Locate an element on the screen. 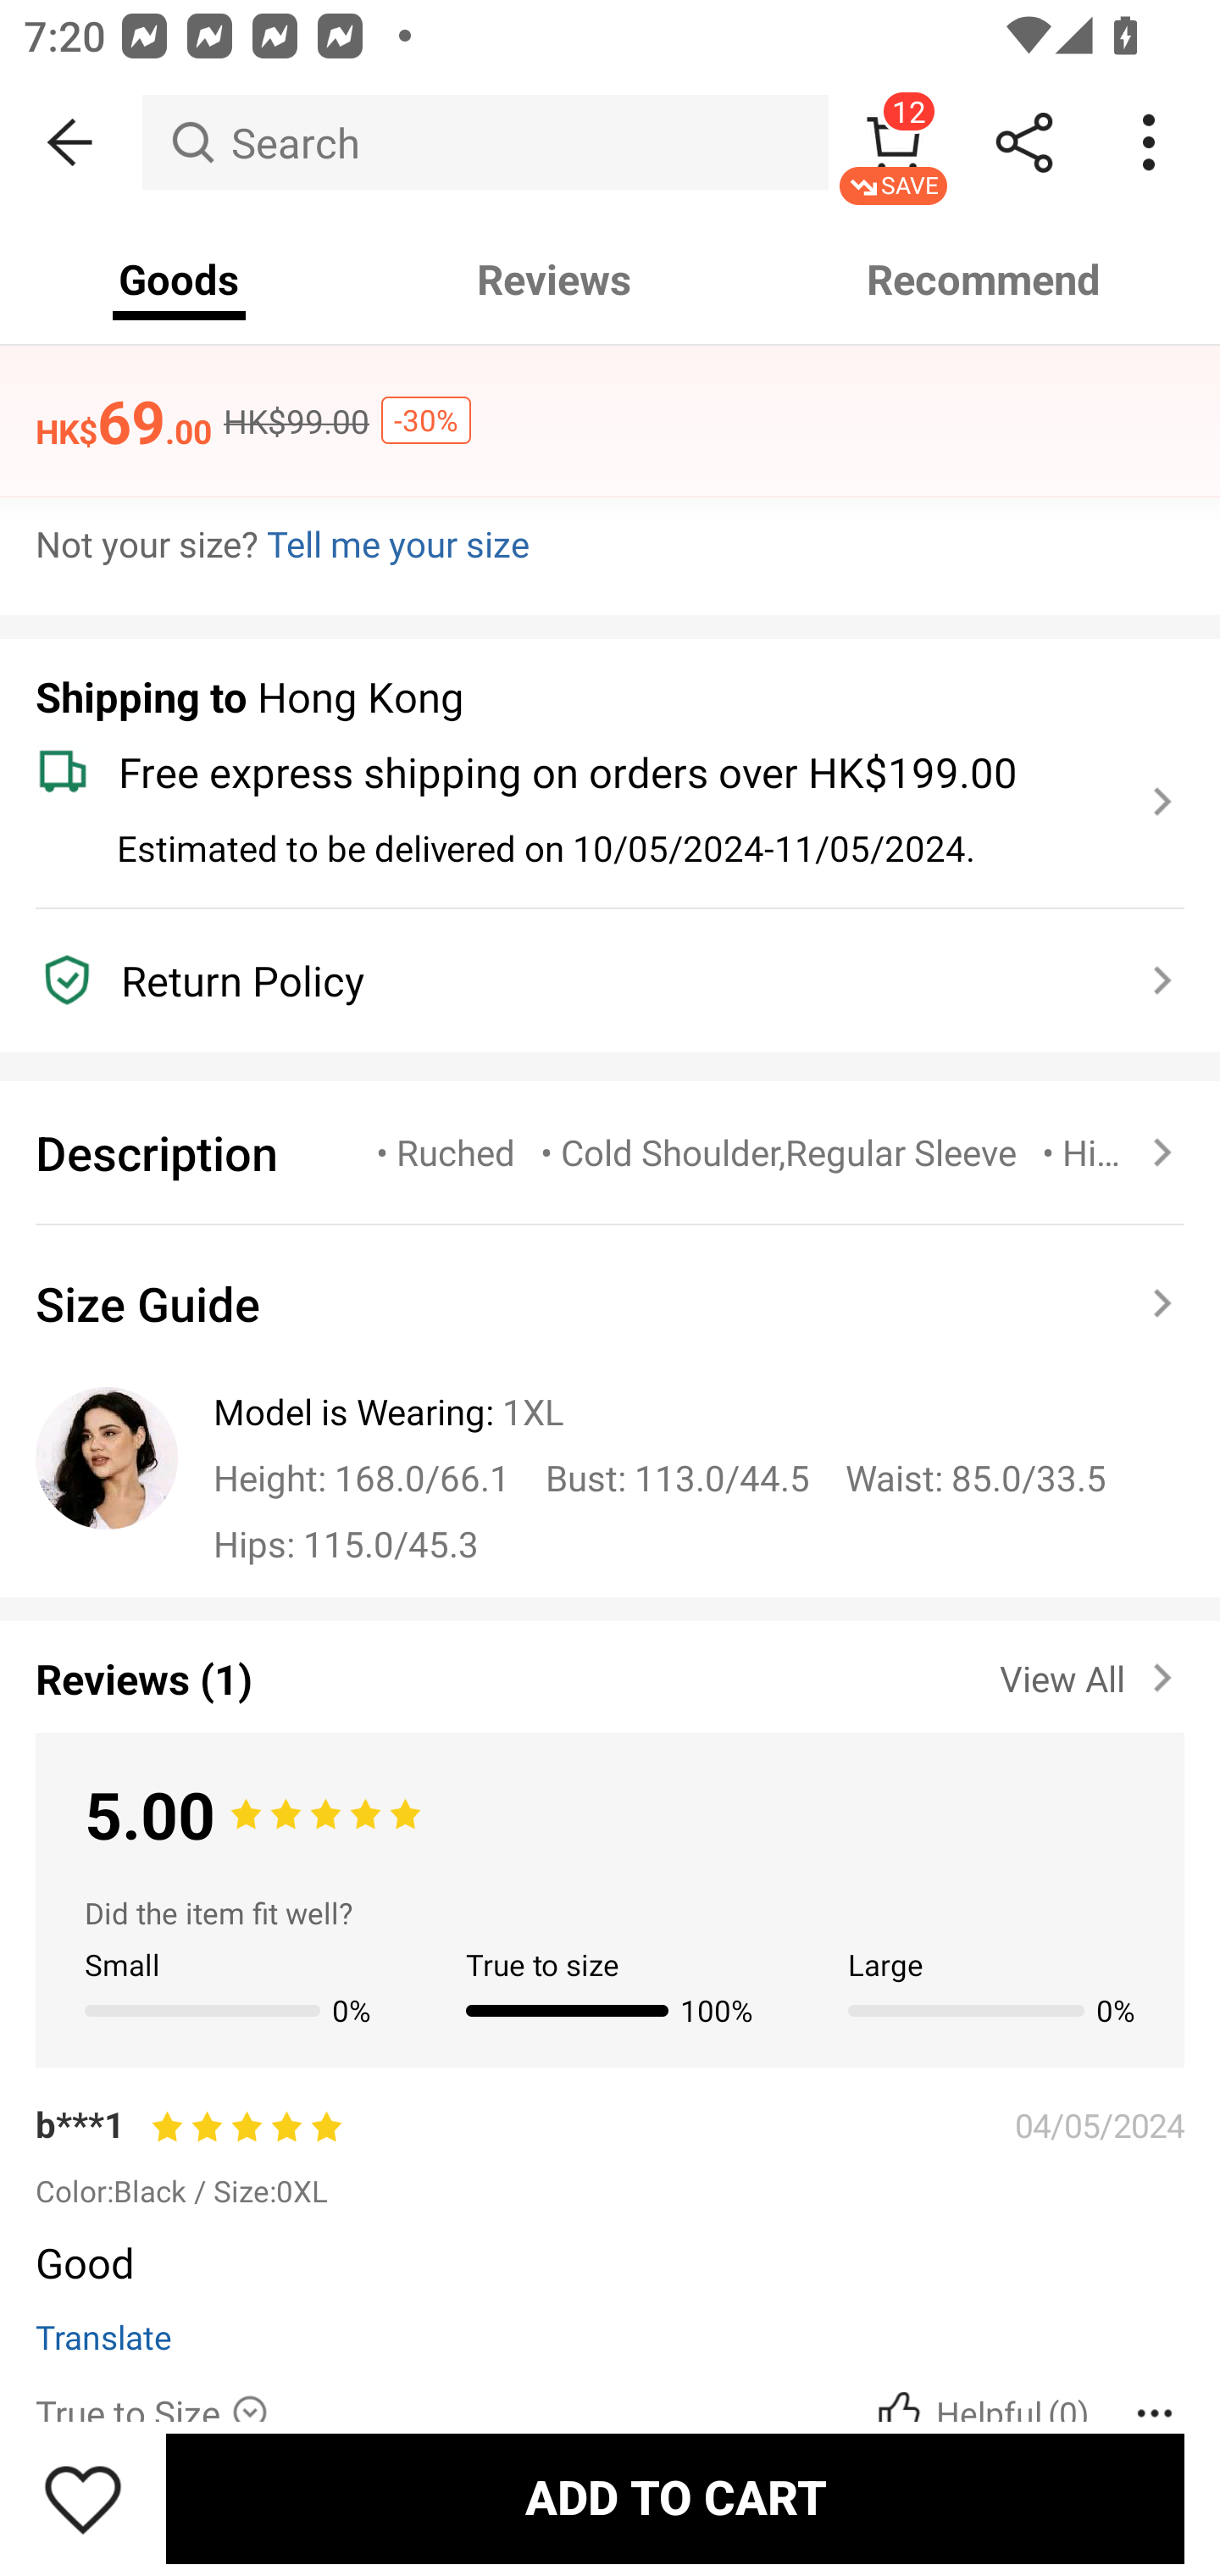 This screenshot has height=2576, width=1220. Save is located at coordinates (83, 2498).